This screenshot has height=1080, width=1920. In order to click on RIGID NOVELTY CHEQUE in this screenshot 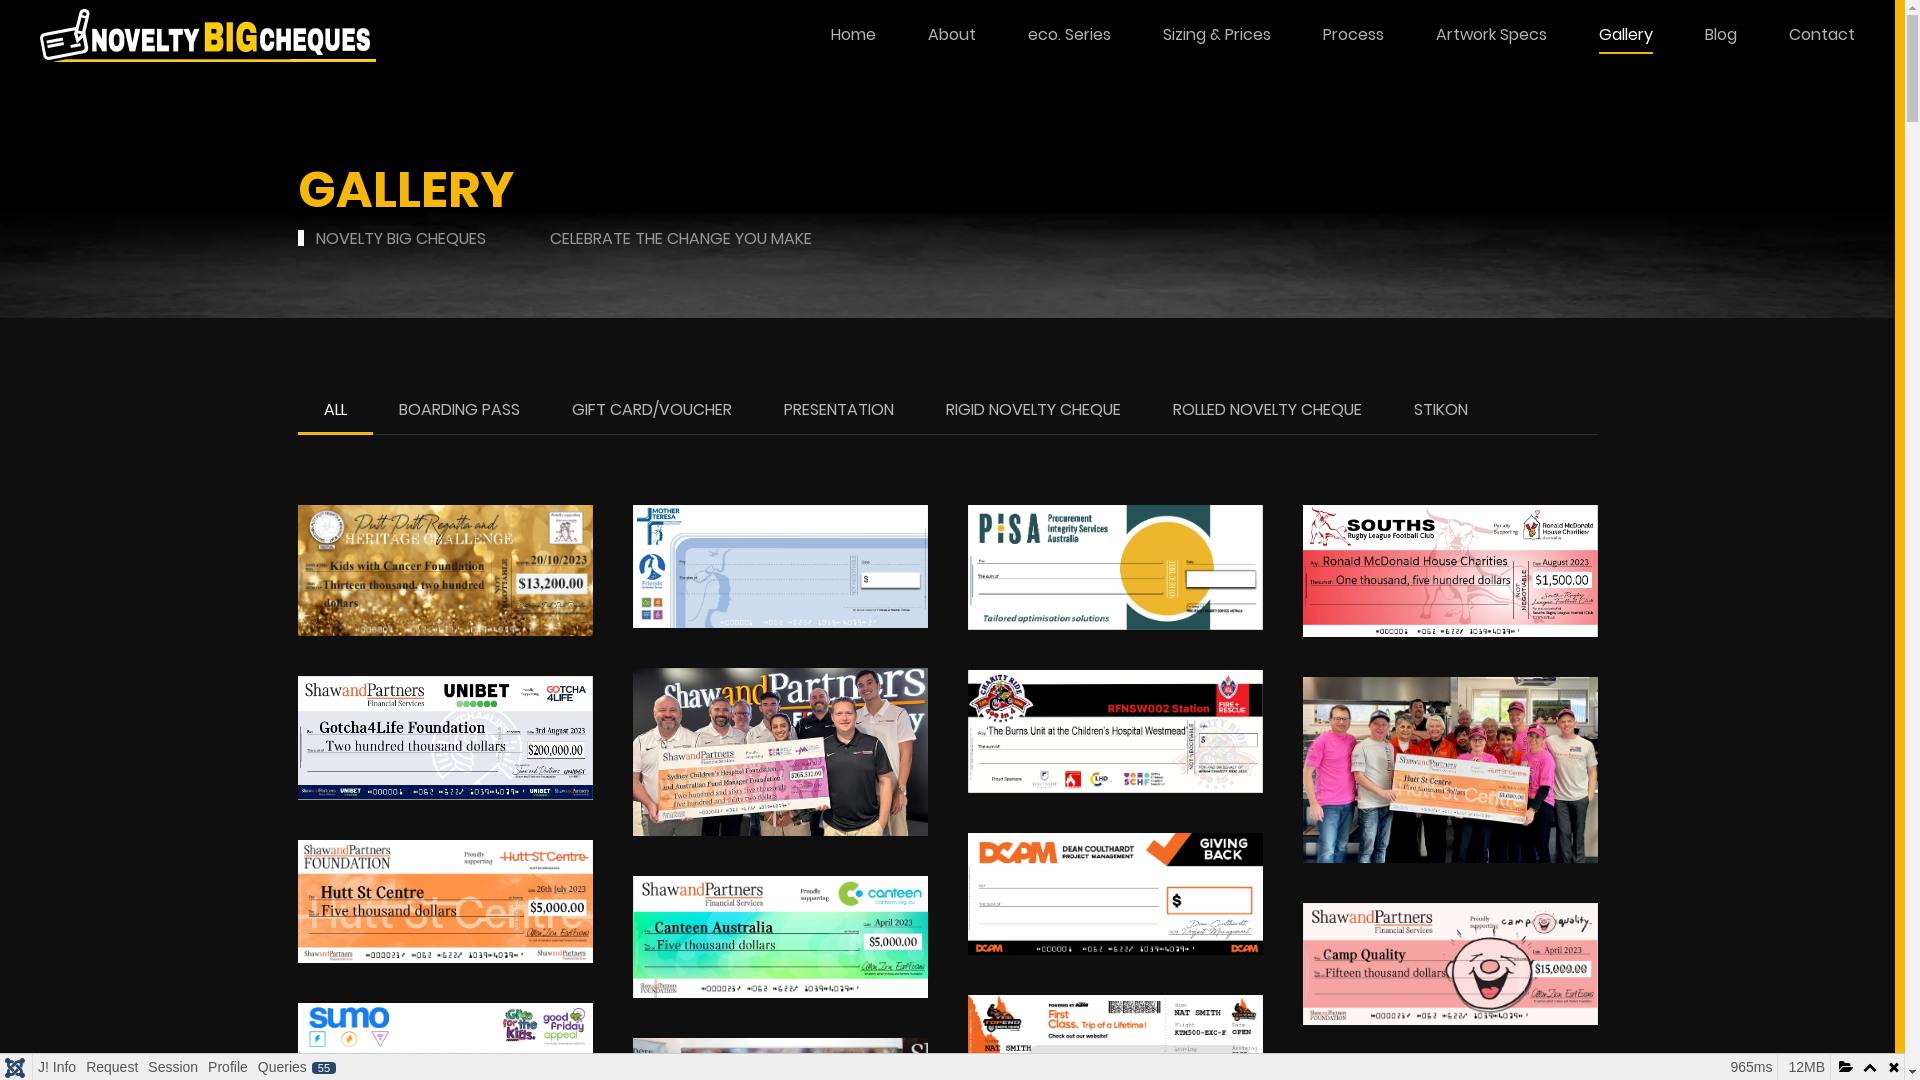, I will do `click(1034, 412)`.